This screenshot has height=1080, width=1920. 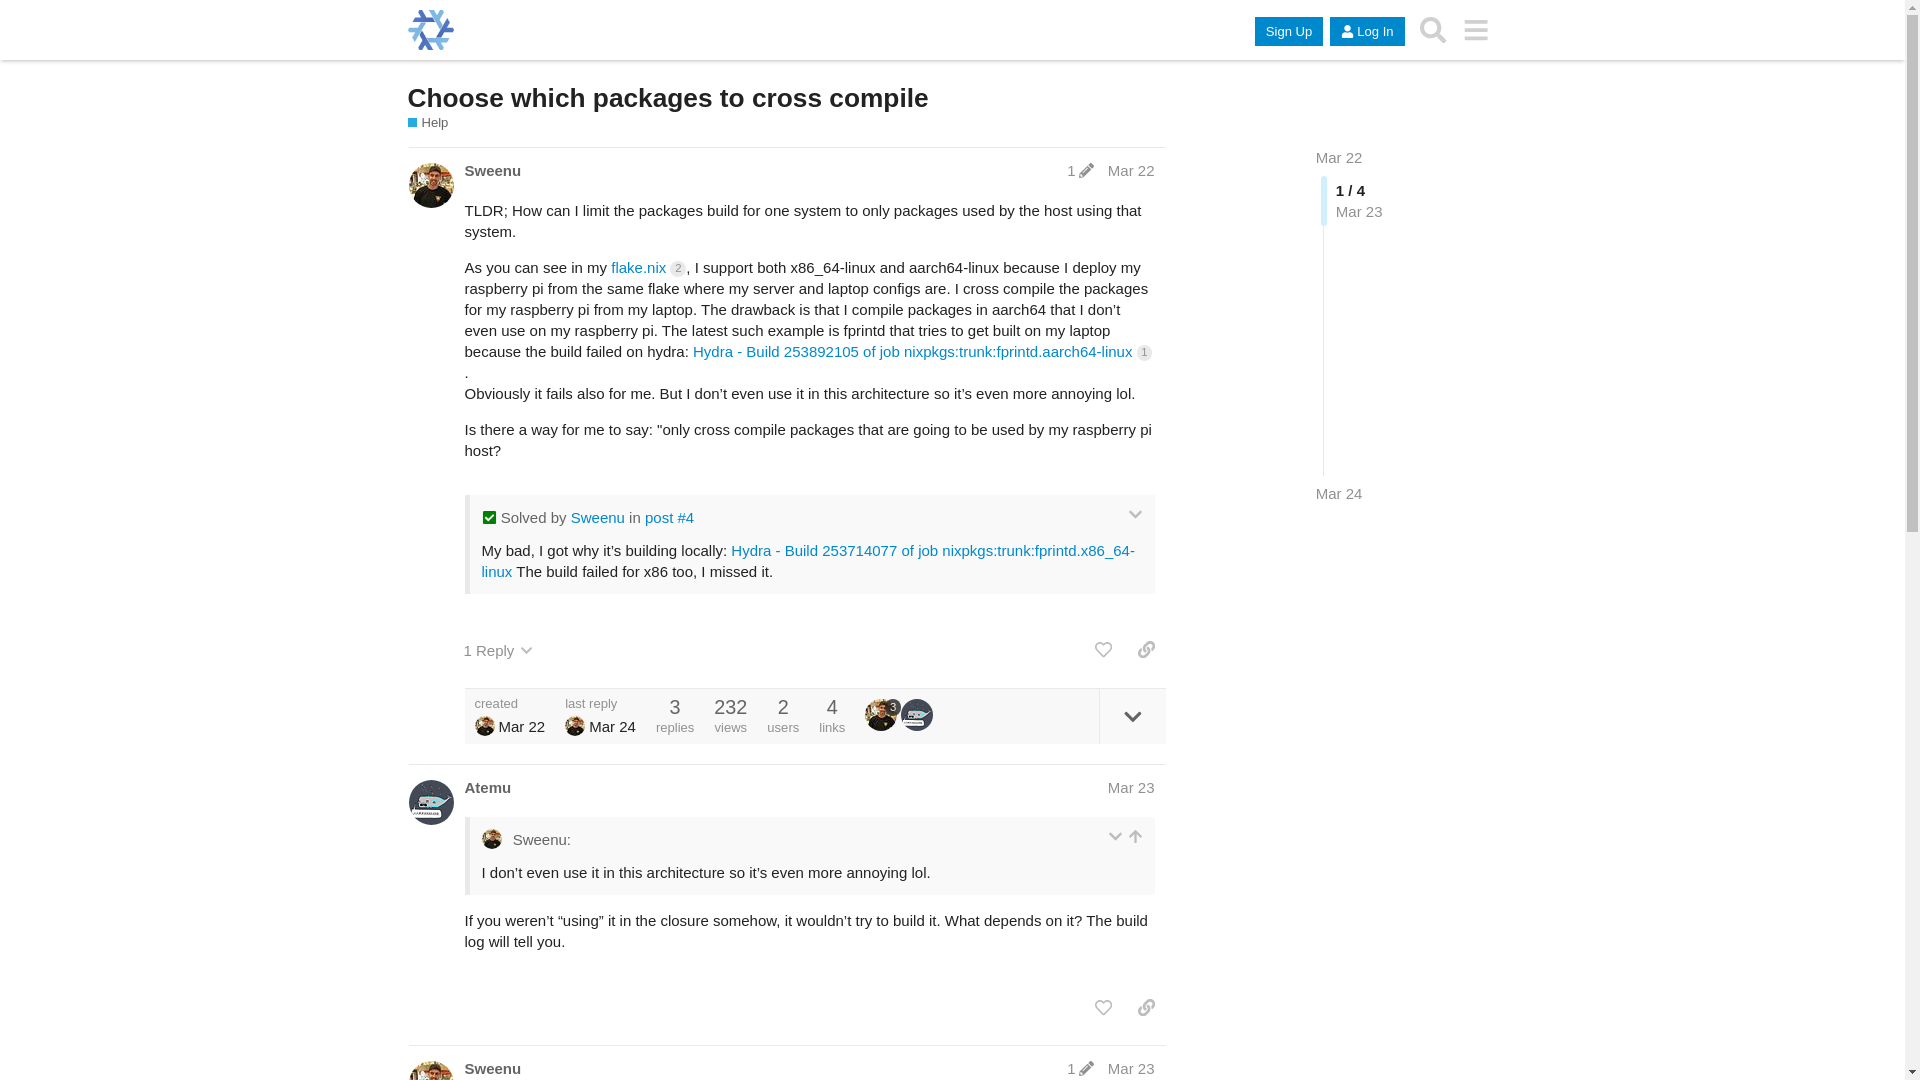 I want to click on flake.nix 2, so click(x=648, y=268).